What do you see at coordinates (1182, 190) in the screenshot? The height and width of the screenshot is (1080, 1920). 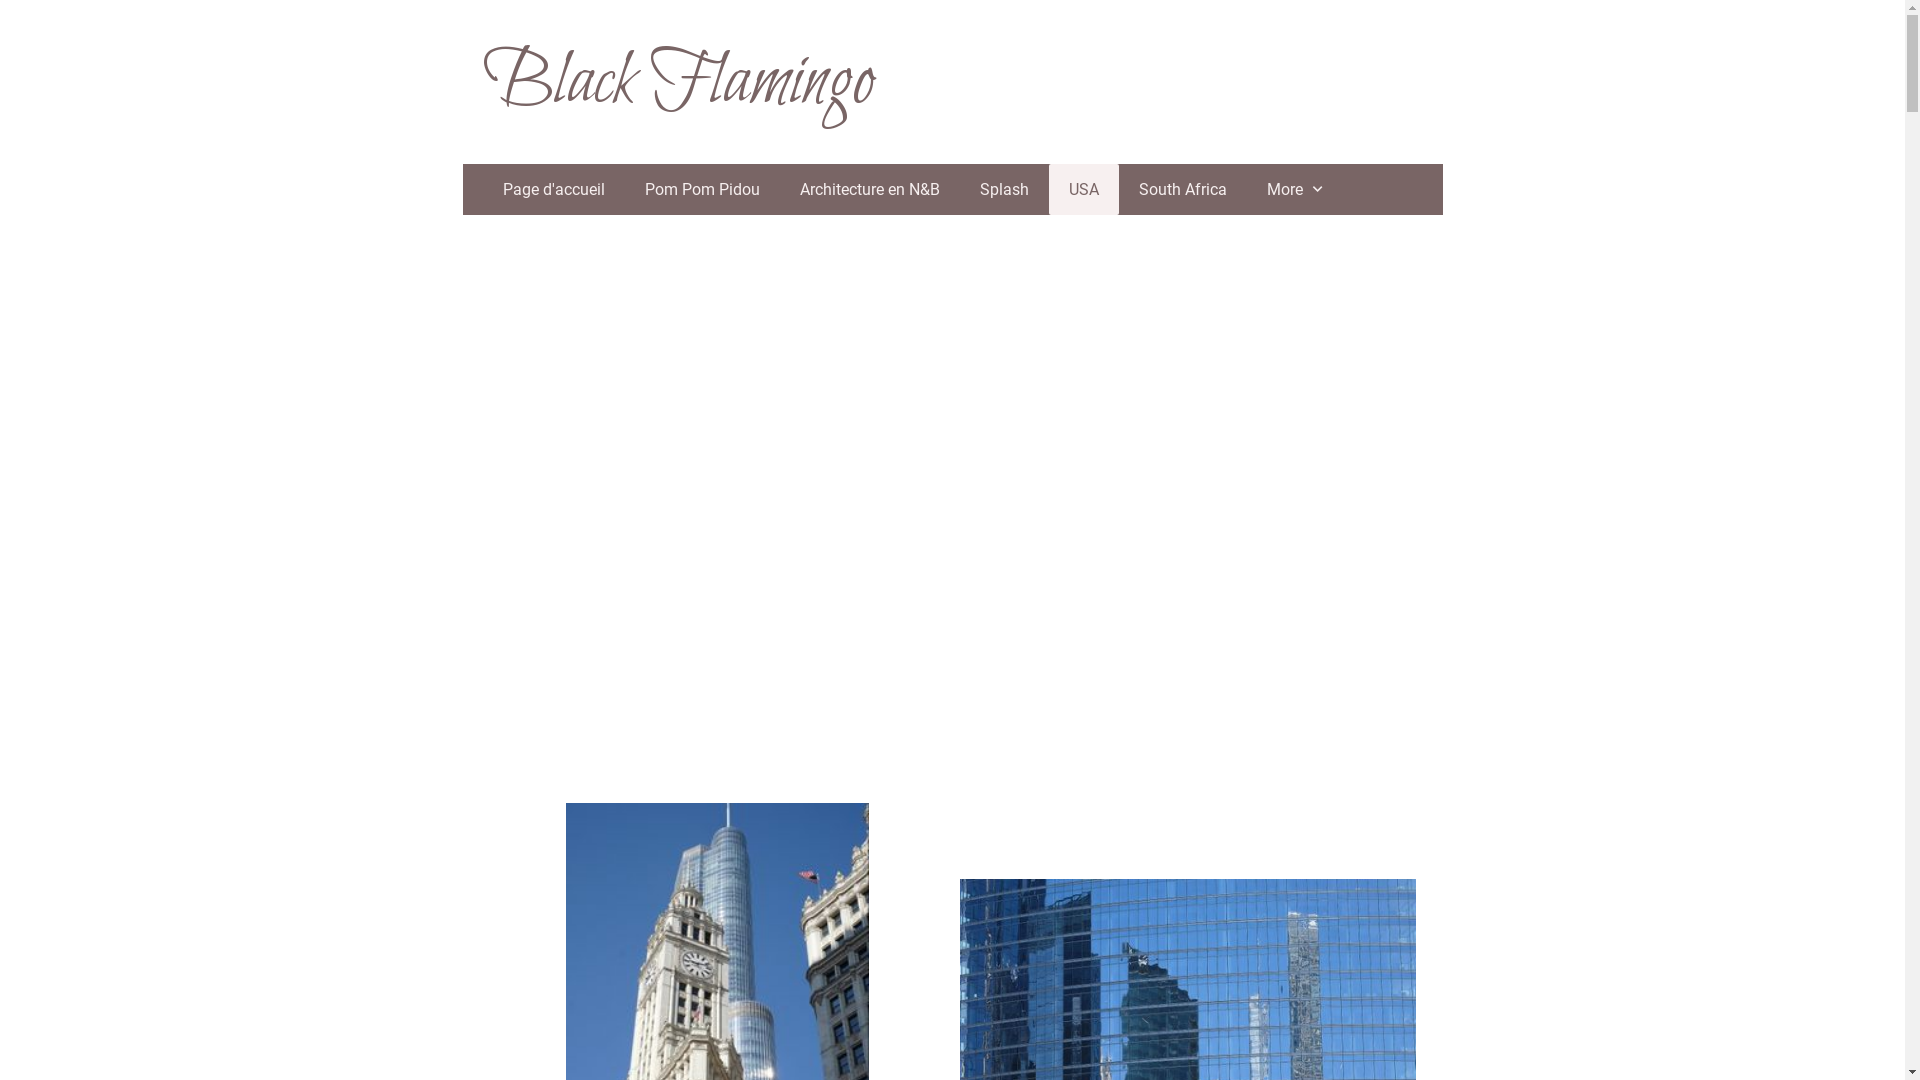 I see `South Africa` at bounding box center [1182, 190].